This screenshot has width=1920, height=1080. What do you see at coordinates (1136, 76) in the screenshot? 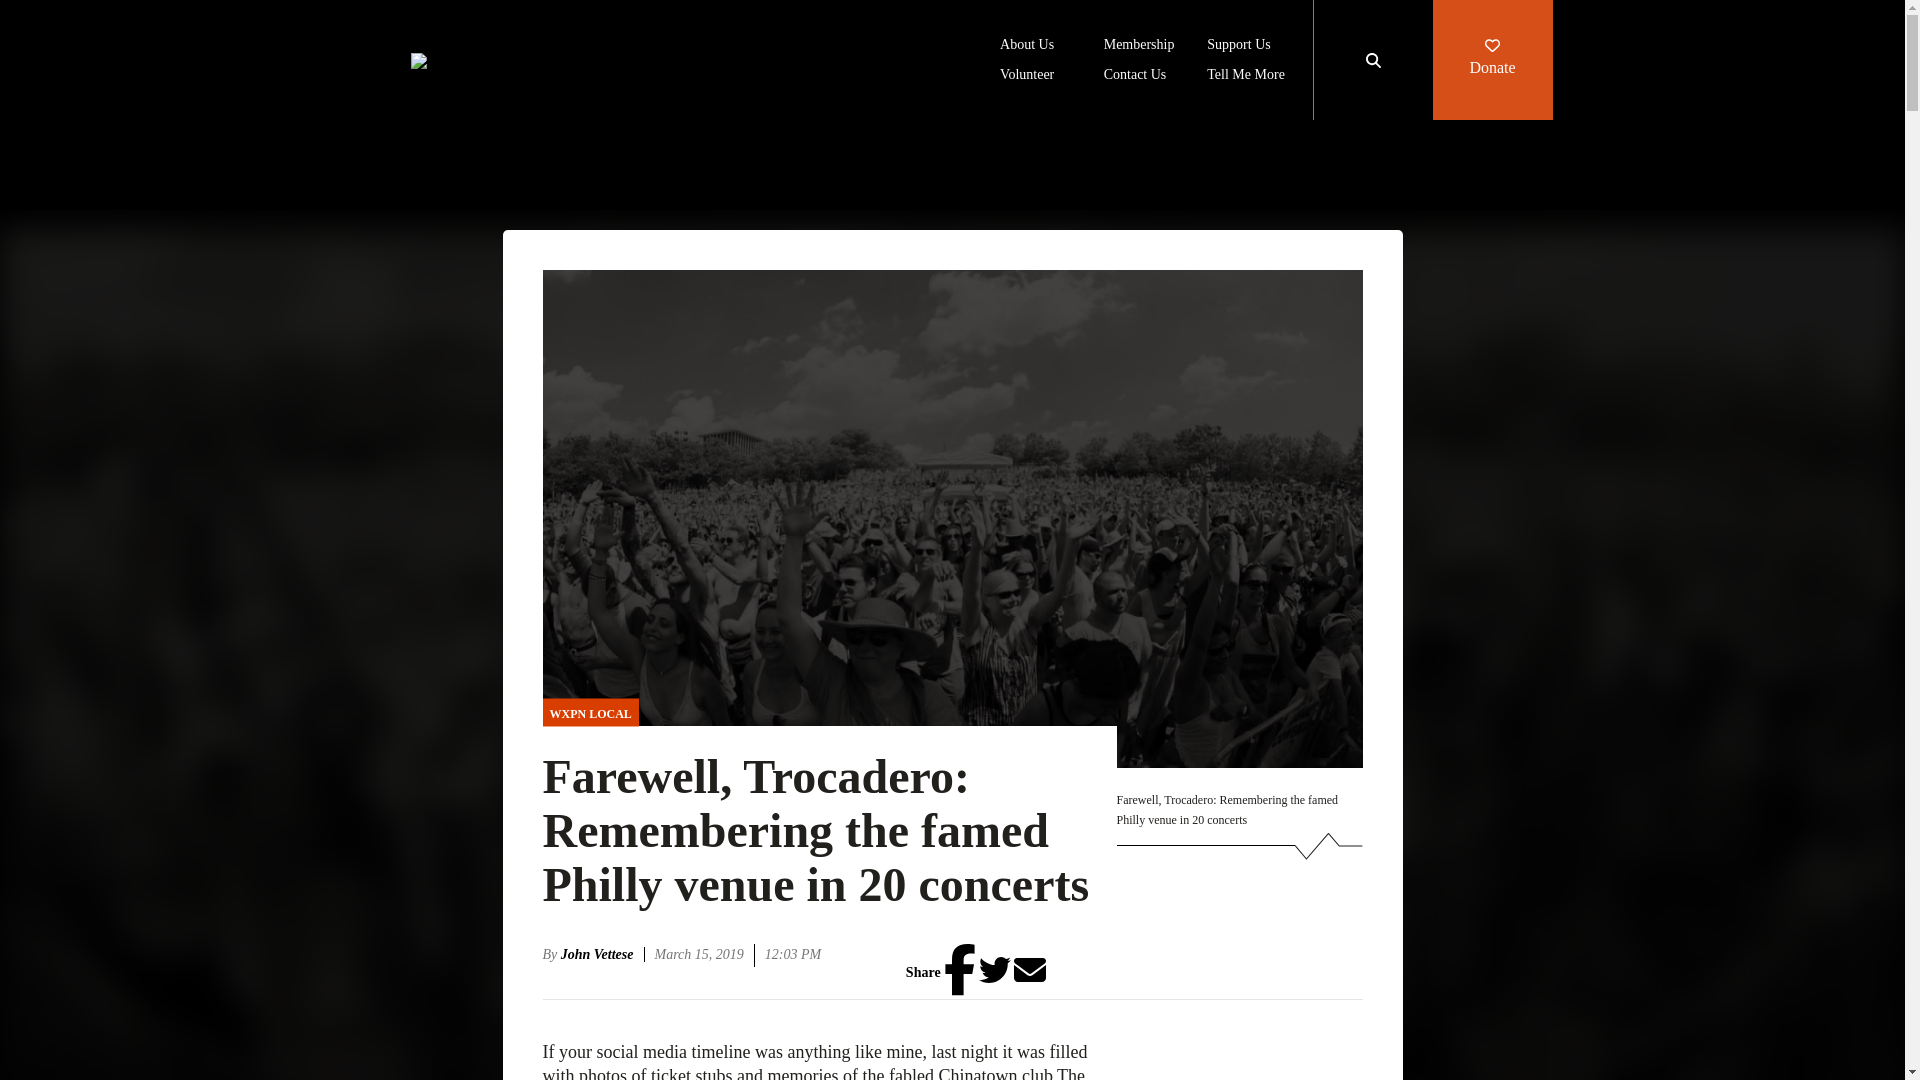
I see `Contact Us` at bounding box center [1136, 76].